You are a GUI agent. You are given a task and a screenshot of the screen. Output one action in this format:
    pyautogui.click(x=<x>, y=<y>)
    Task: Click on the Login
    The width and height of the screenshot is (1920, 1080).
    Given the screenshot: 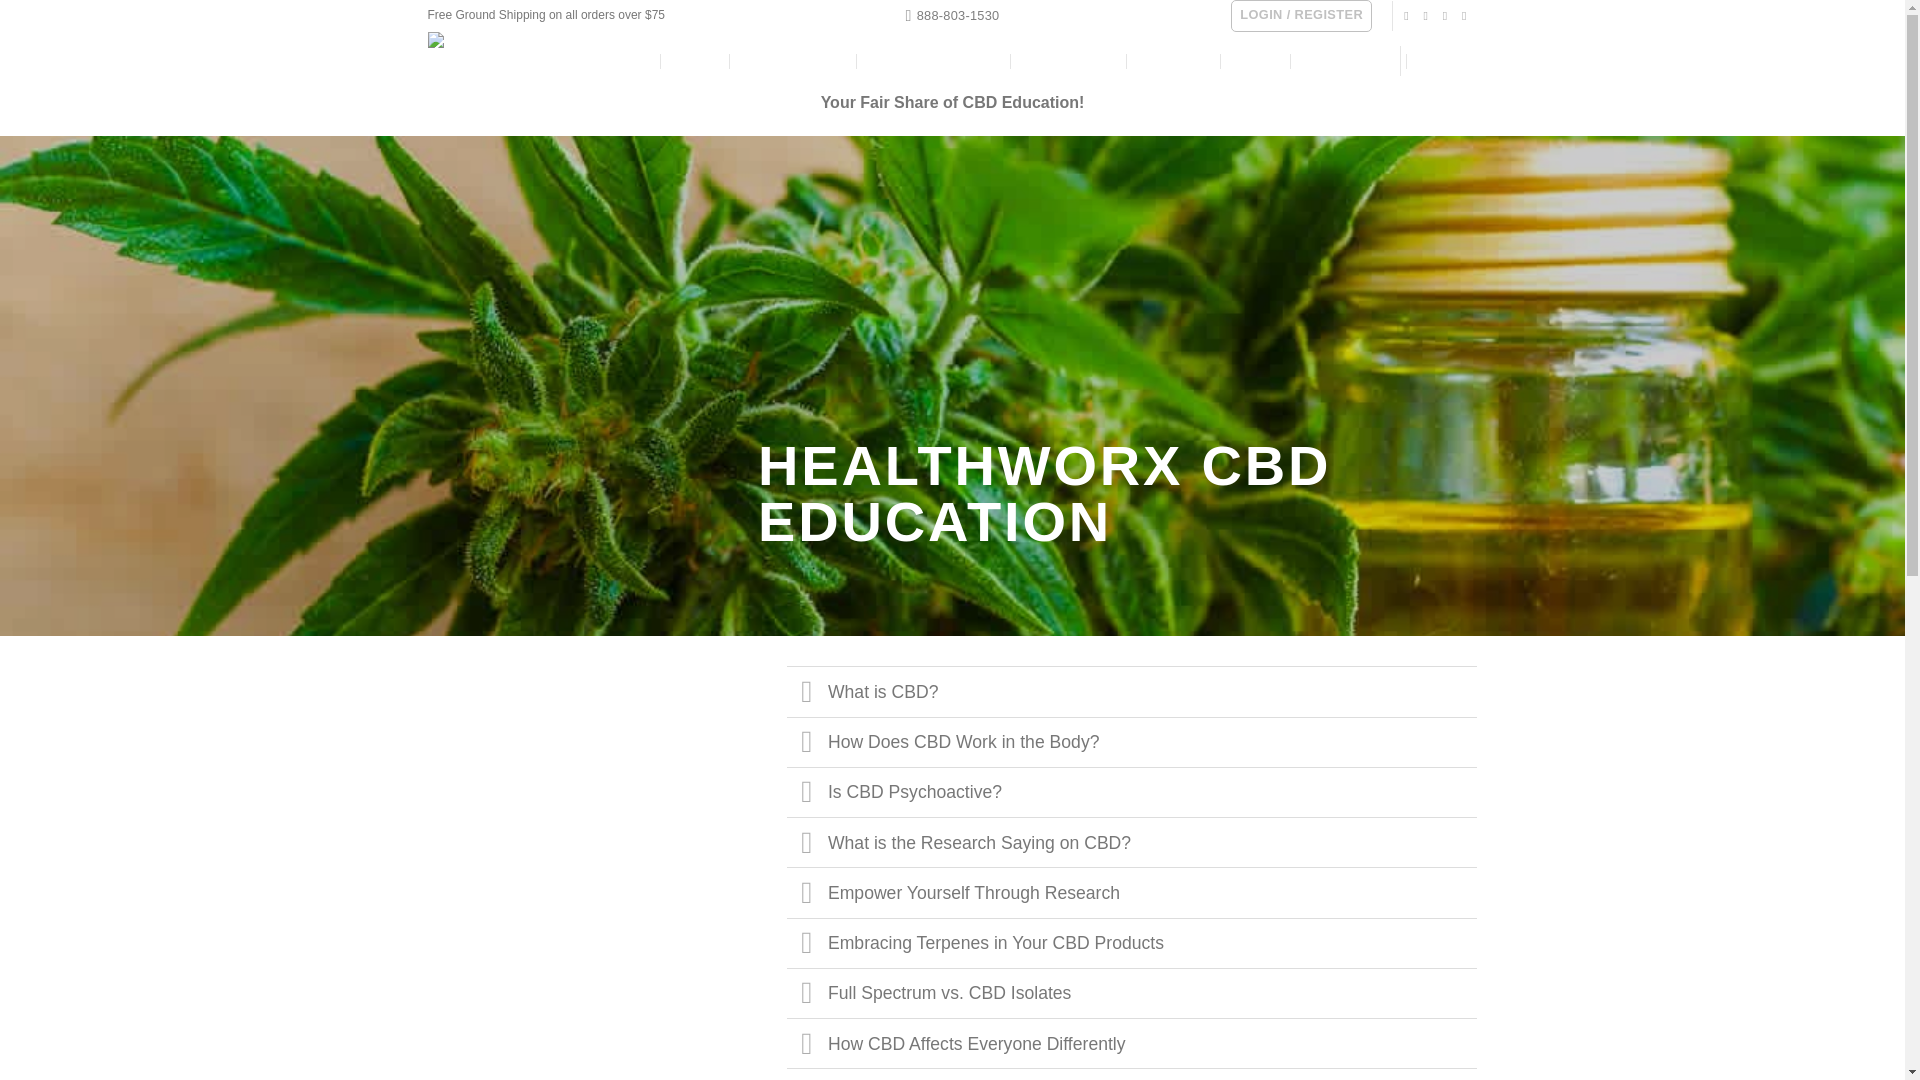 What is the action you would take?
    pyautogui.click(x=1301, y=16)
    